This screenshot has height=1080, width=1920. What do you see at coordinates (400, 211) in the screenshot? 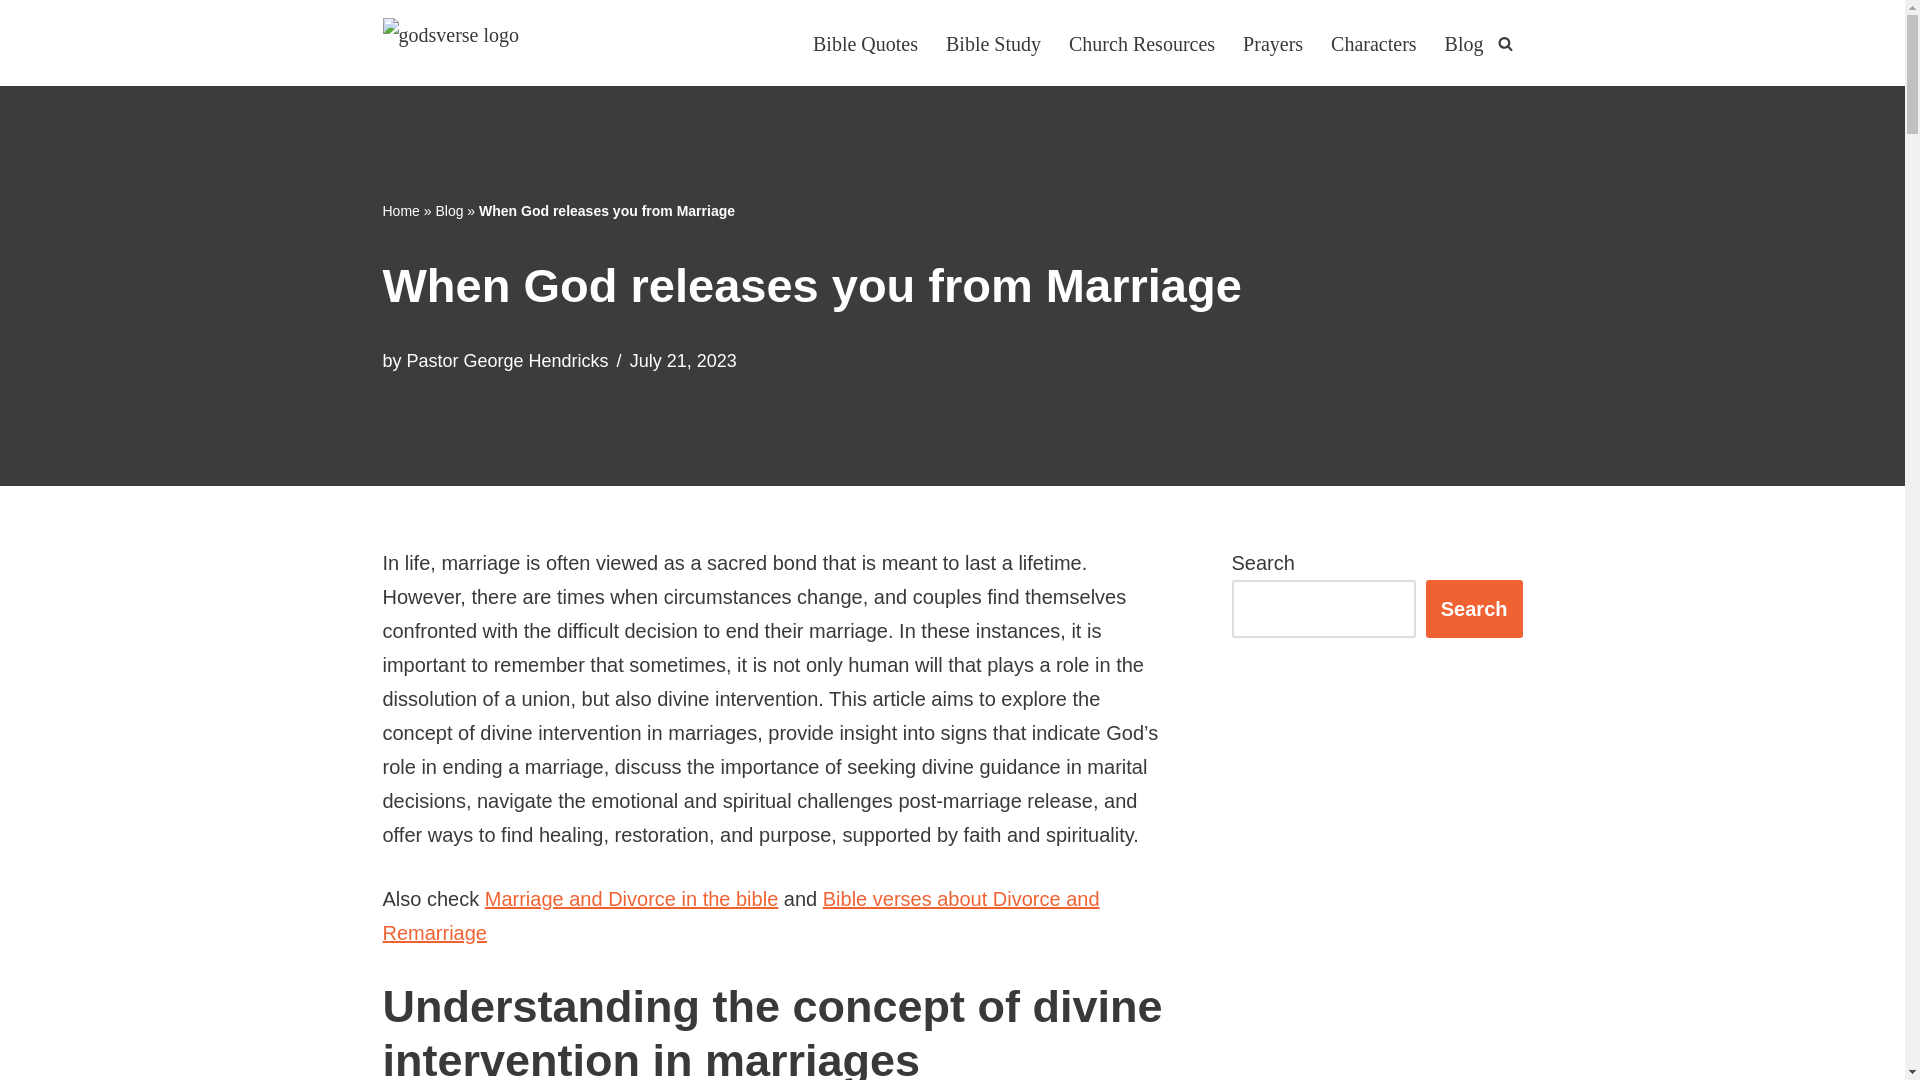
I see `Home` at bounding box center [400, 211].